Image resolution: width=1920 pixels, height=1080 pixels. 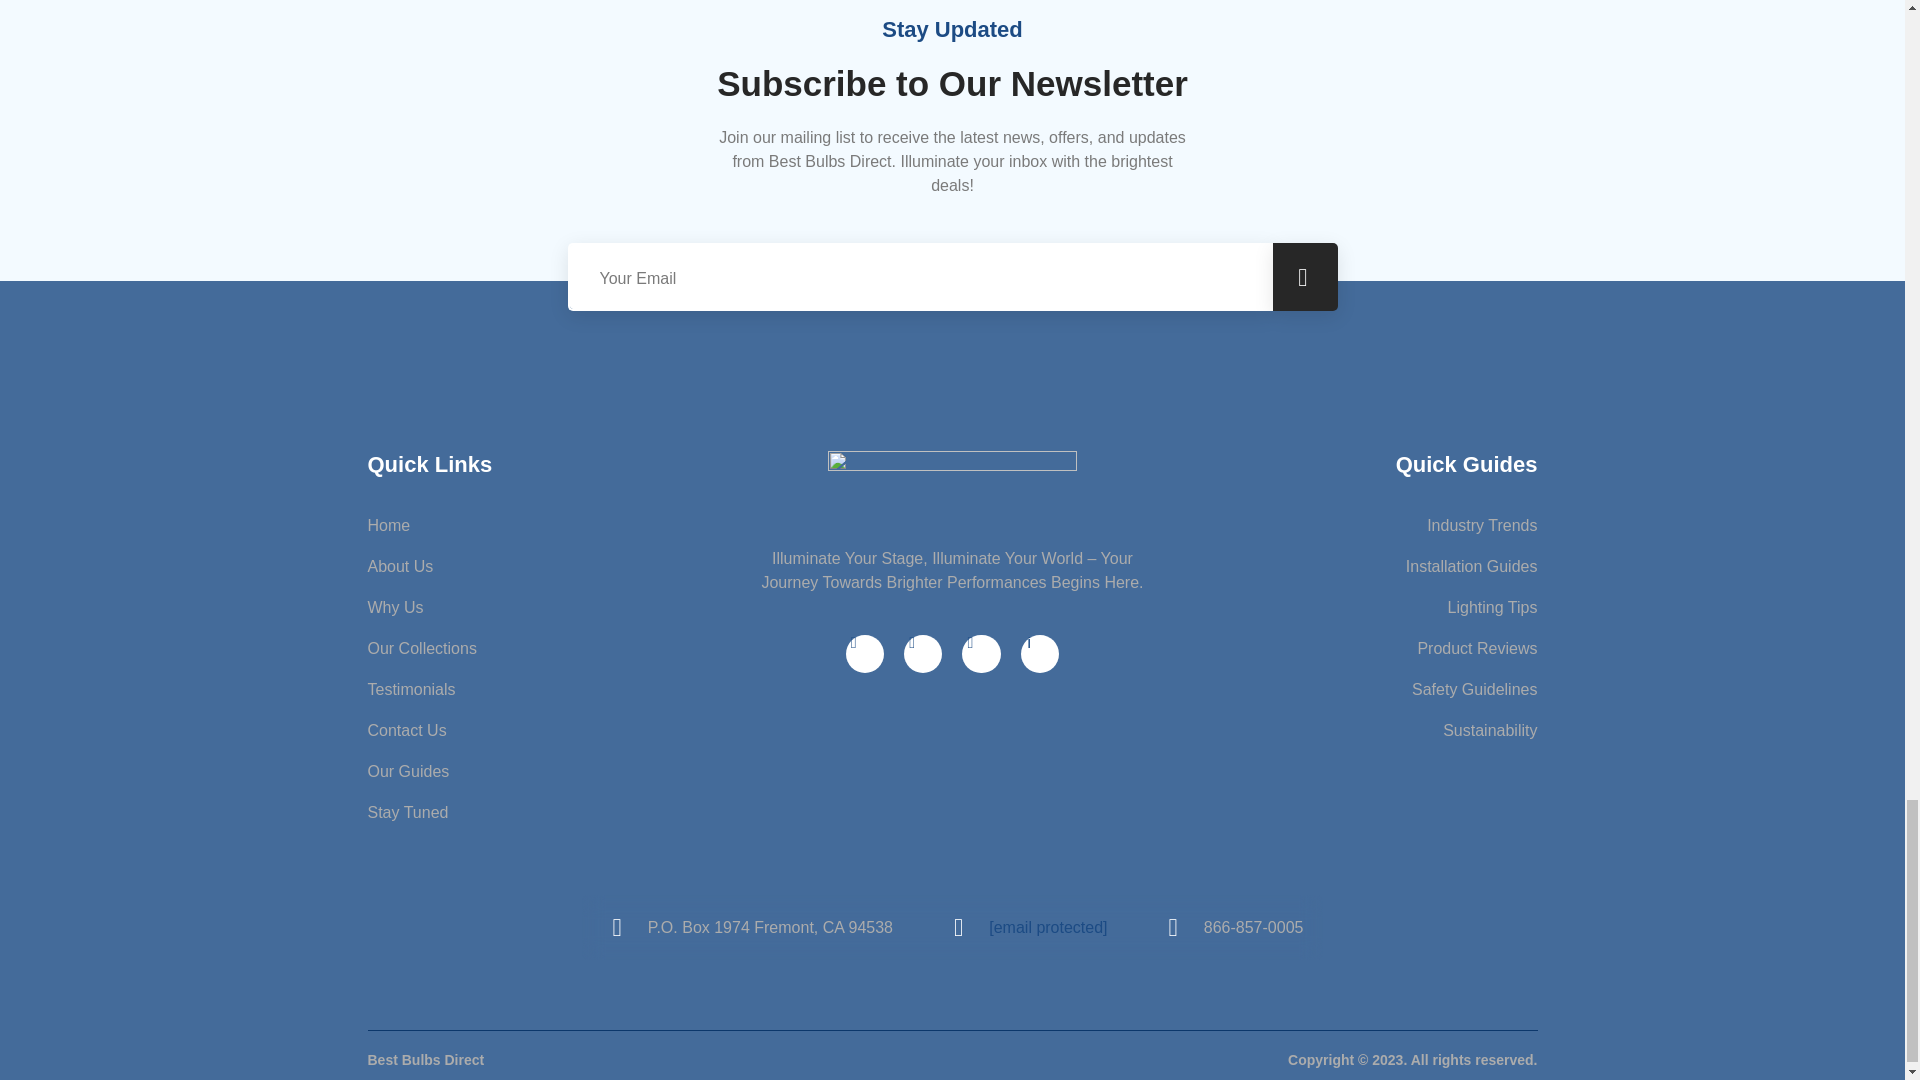 What do you see at coordinates (563, 690) in the screenshot?
I see `Testimonials` at bounding box center [563, 690].